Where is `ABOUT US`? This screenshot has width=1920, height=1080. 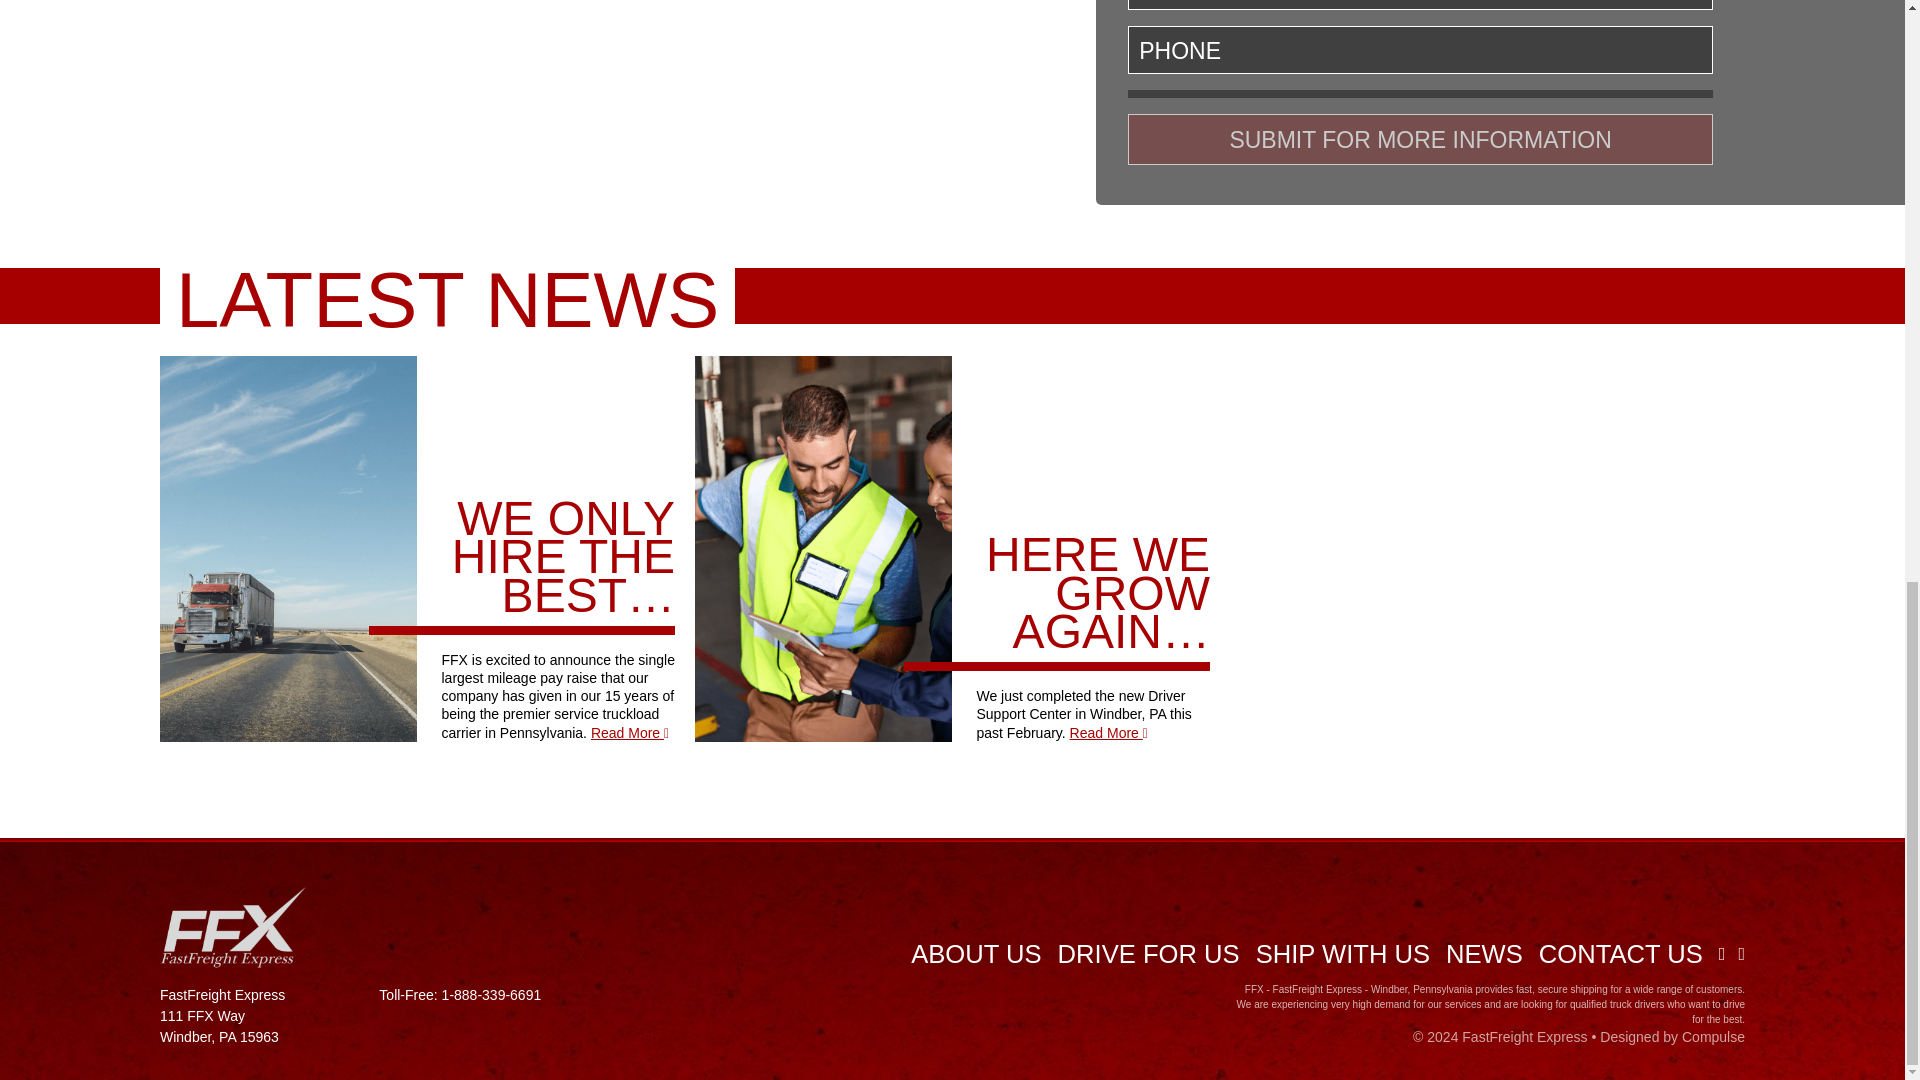 ABOUT US is located at coordinates (975, 953).